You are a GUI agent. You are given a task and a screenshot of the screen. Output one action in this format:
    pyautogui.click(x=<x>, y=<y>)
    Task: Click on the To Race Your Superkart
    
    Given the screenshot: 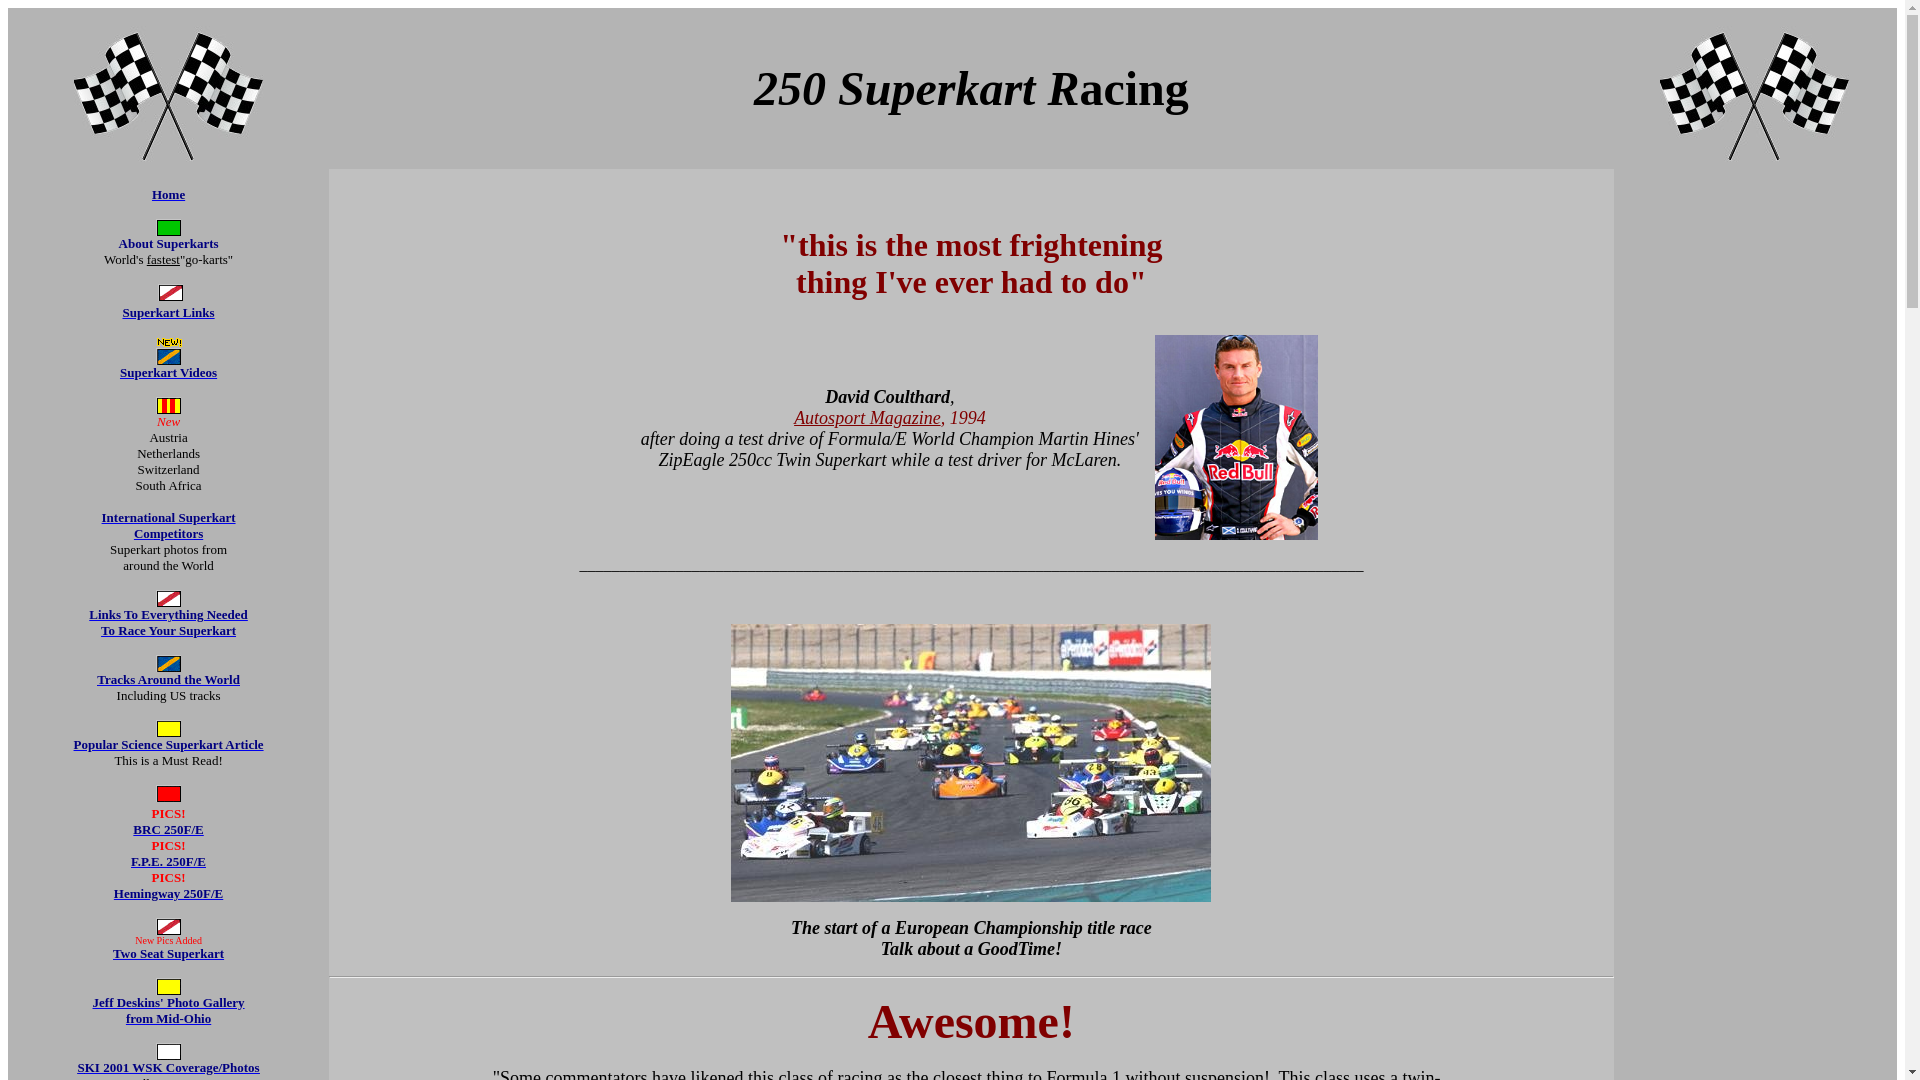 What is the action you would take?
    pyautogui.click(x=168, y=630)
    